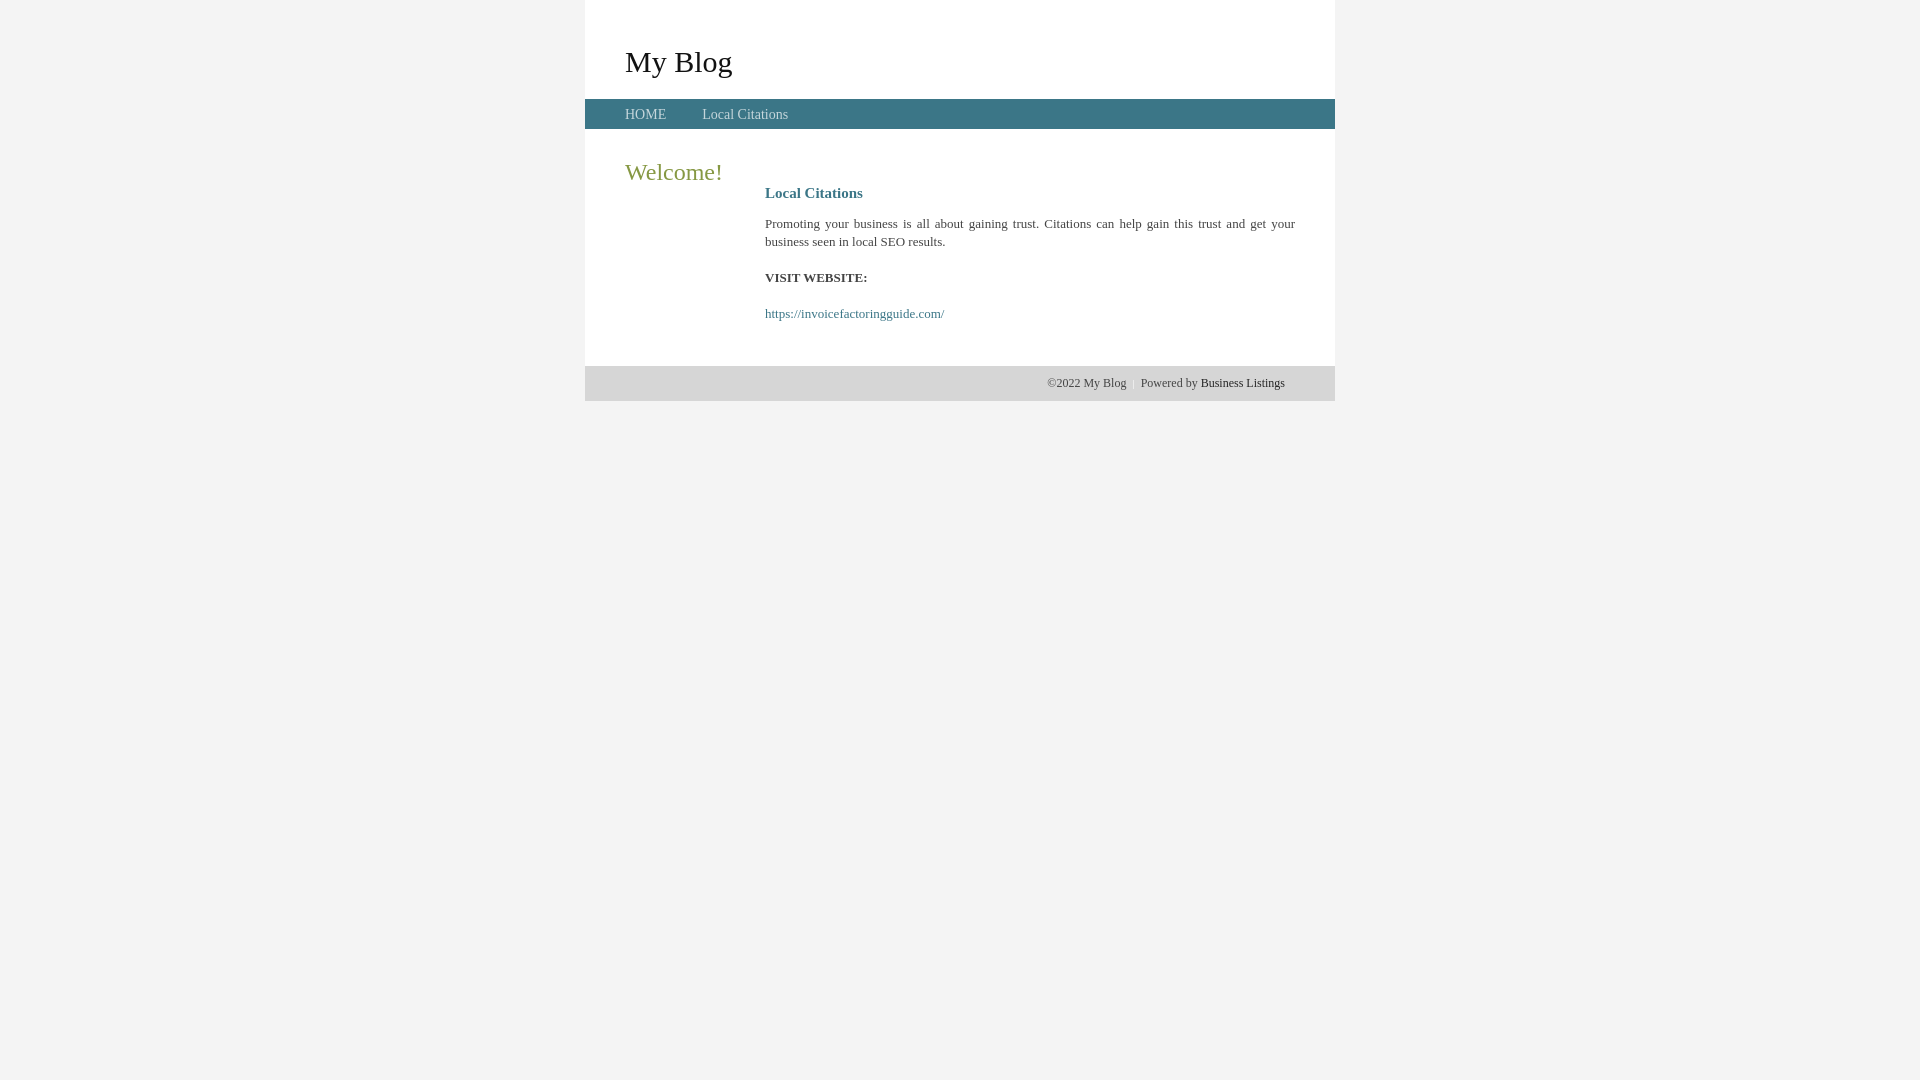 This screenshot has height=1080, width=1920. Describe the element at coordinates (646, 114) in the screenshot. I see `HOME` at that location.